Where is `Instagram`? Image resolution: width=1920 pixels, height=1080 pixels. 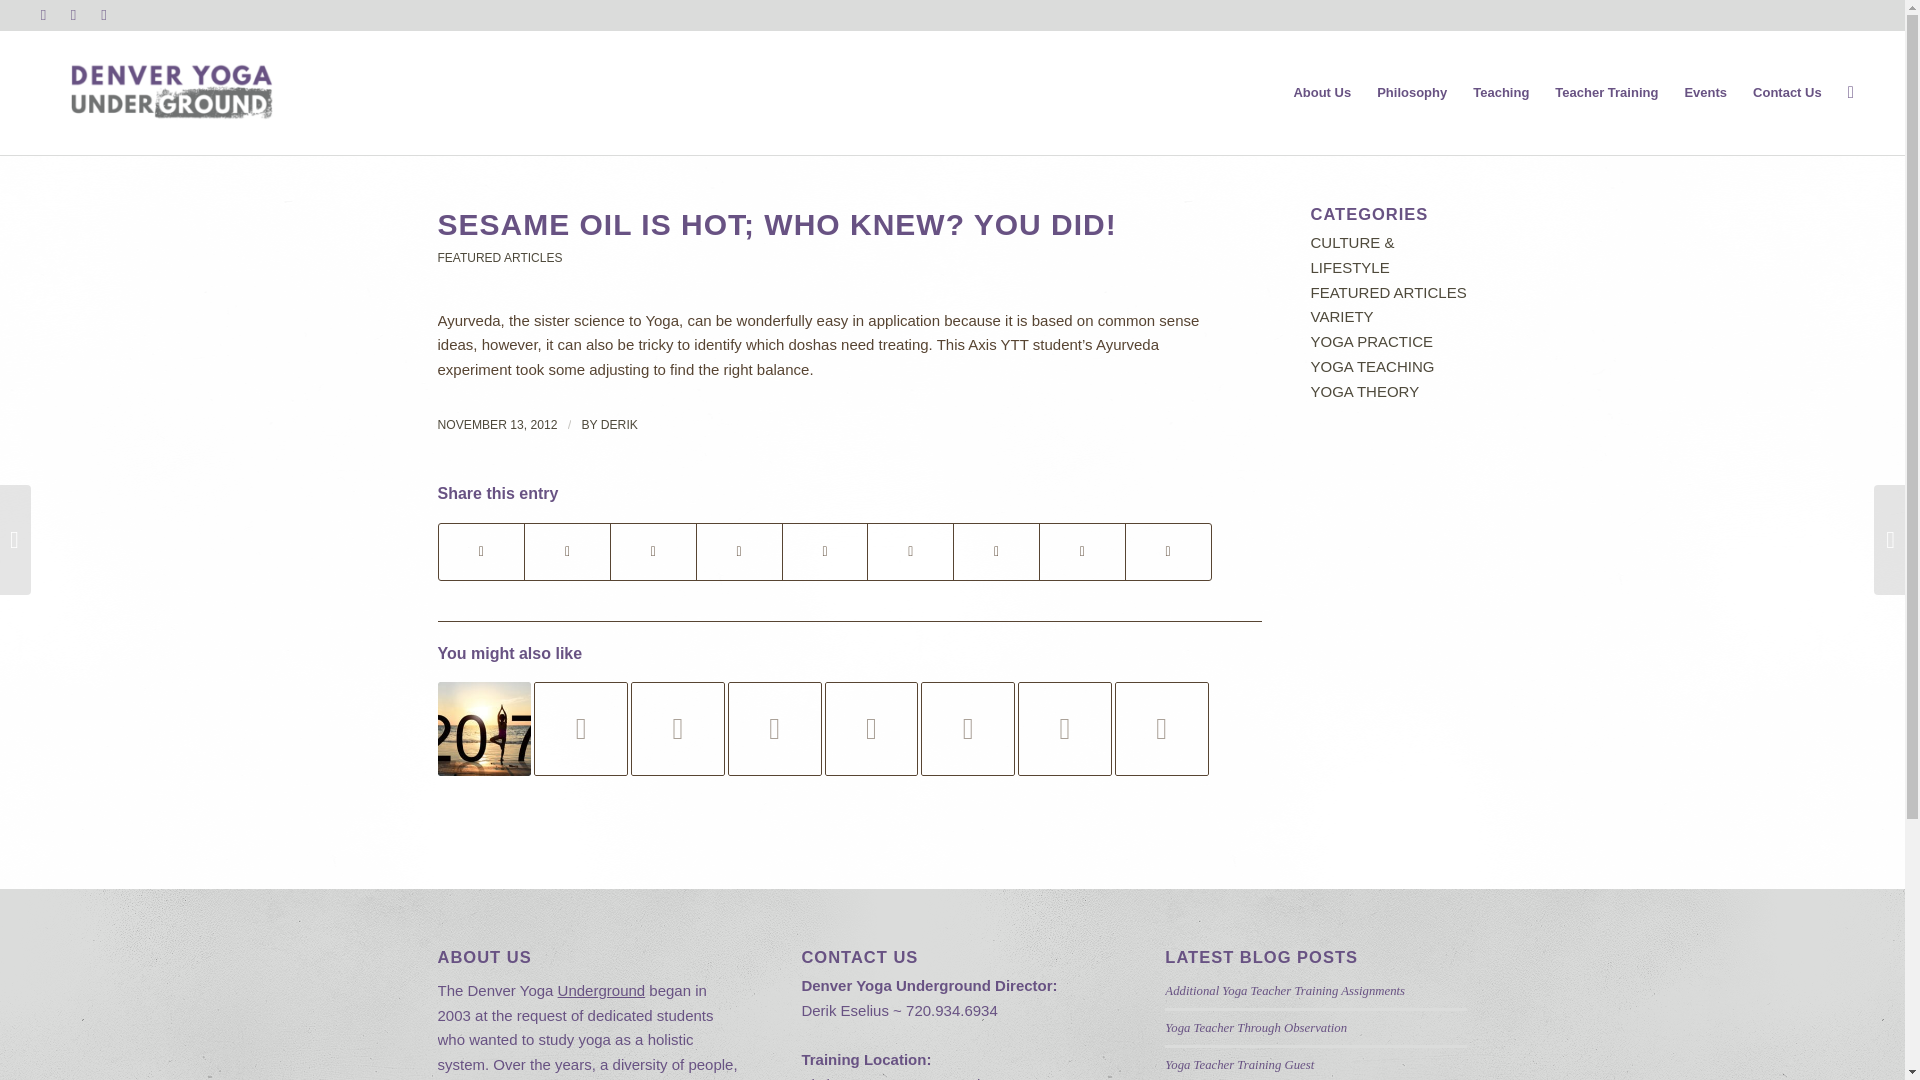 Instagram is located at coordinates (74, 15).